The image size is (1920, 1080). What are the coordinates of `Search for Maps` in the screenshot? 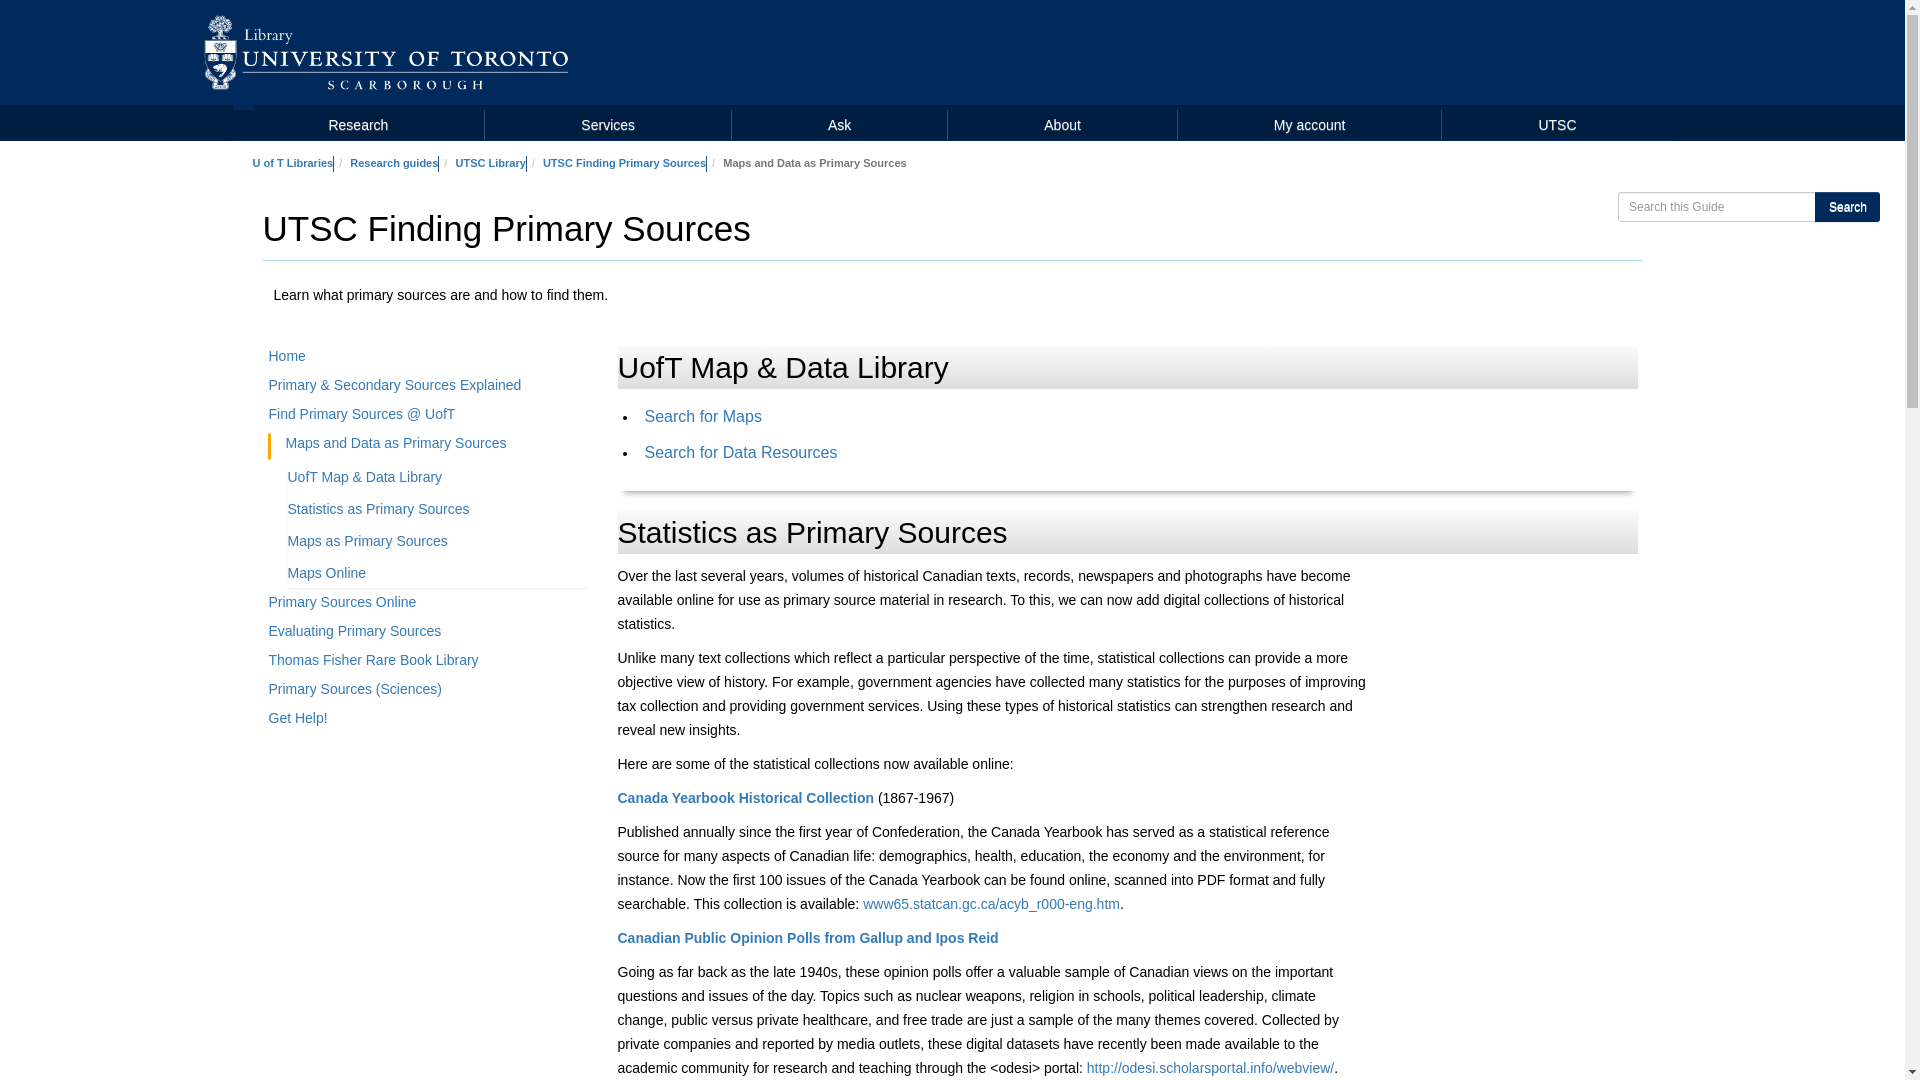 It's located at (702, 416).